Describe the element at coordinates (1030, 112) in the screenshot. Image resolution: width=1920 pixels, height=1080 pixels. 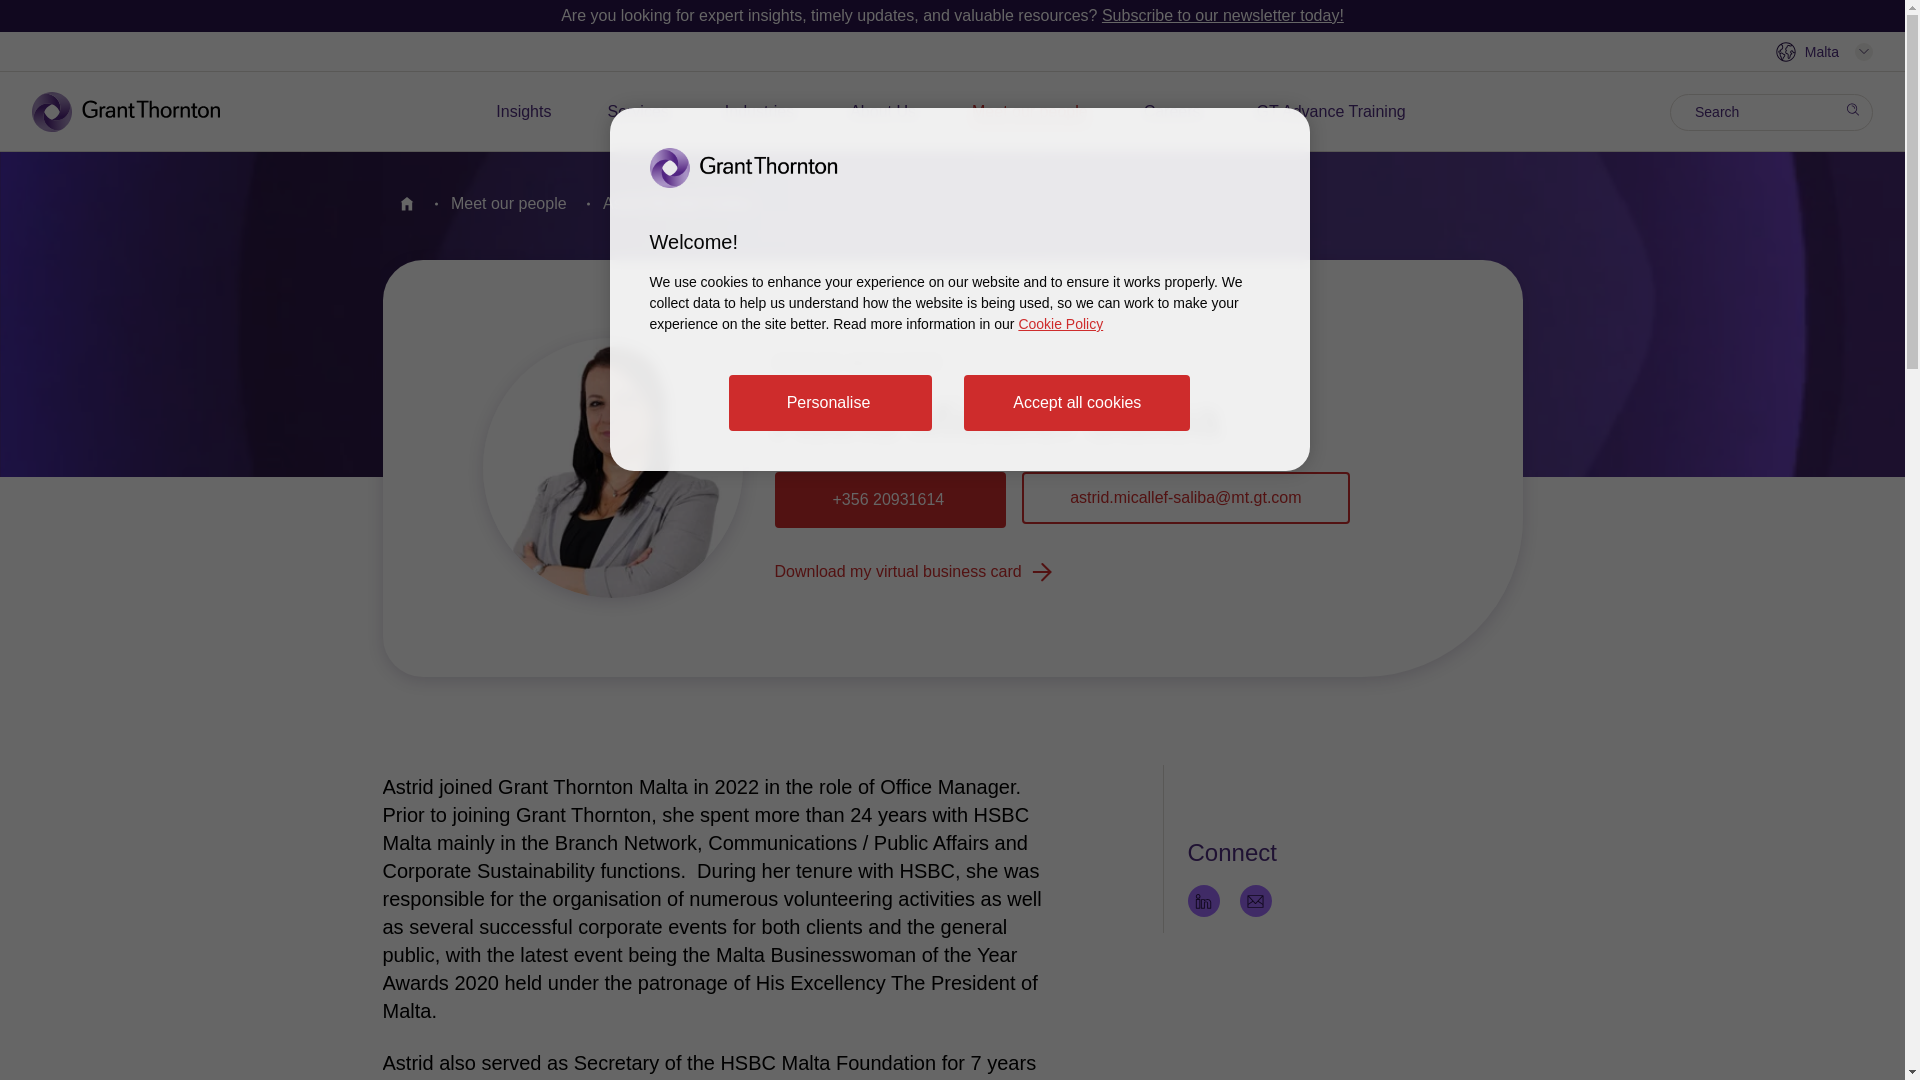
I see `Meet our people` at that location.